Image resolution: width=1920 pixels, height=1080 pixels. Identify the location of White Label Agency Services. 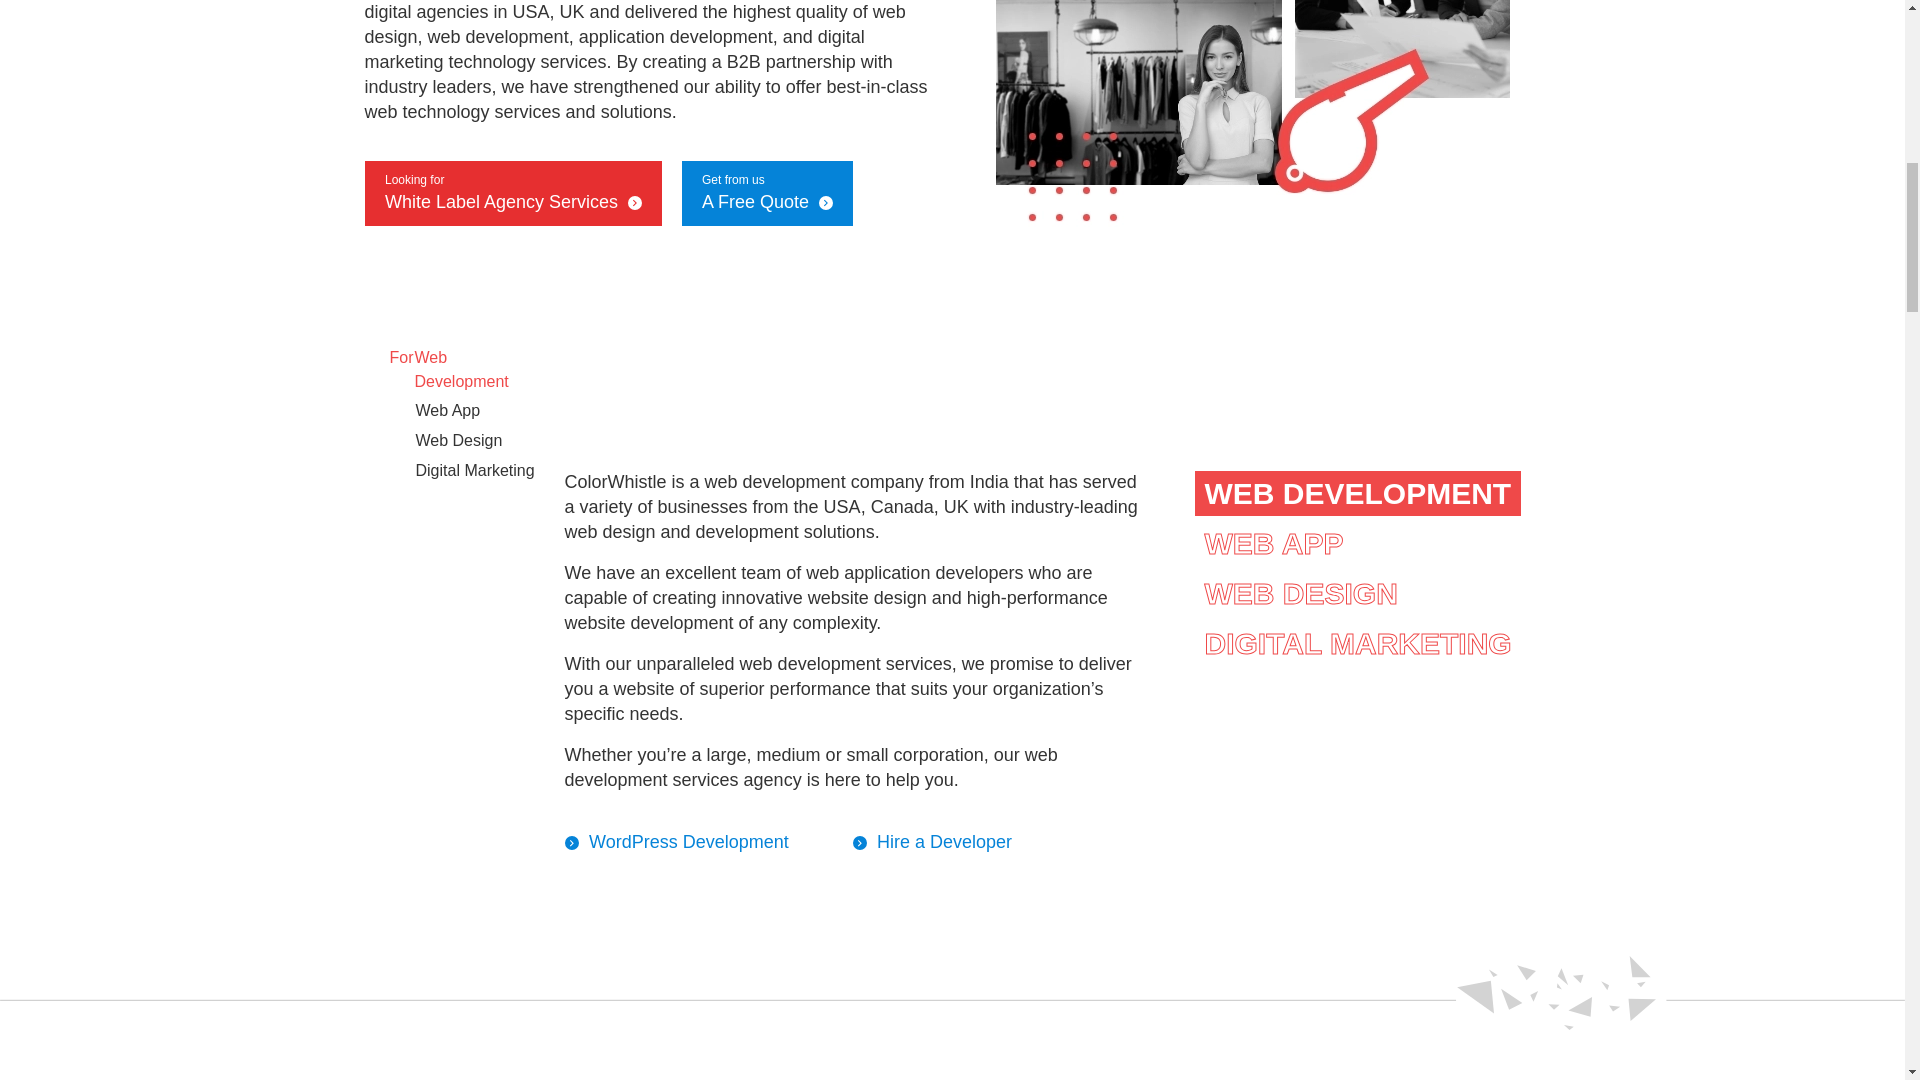
(630, 202).